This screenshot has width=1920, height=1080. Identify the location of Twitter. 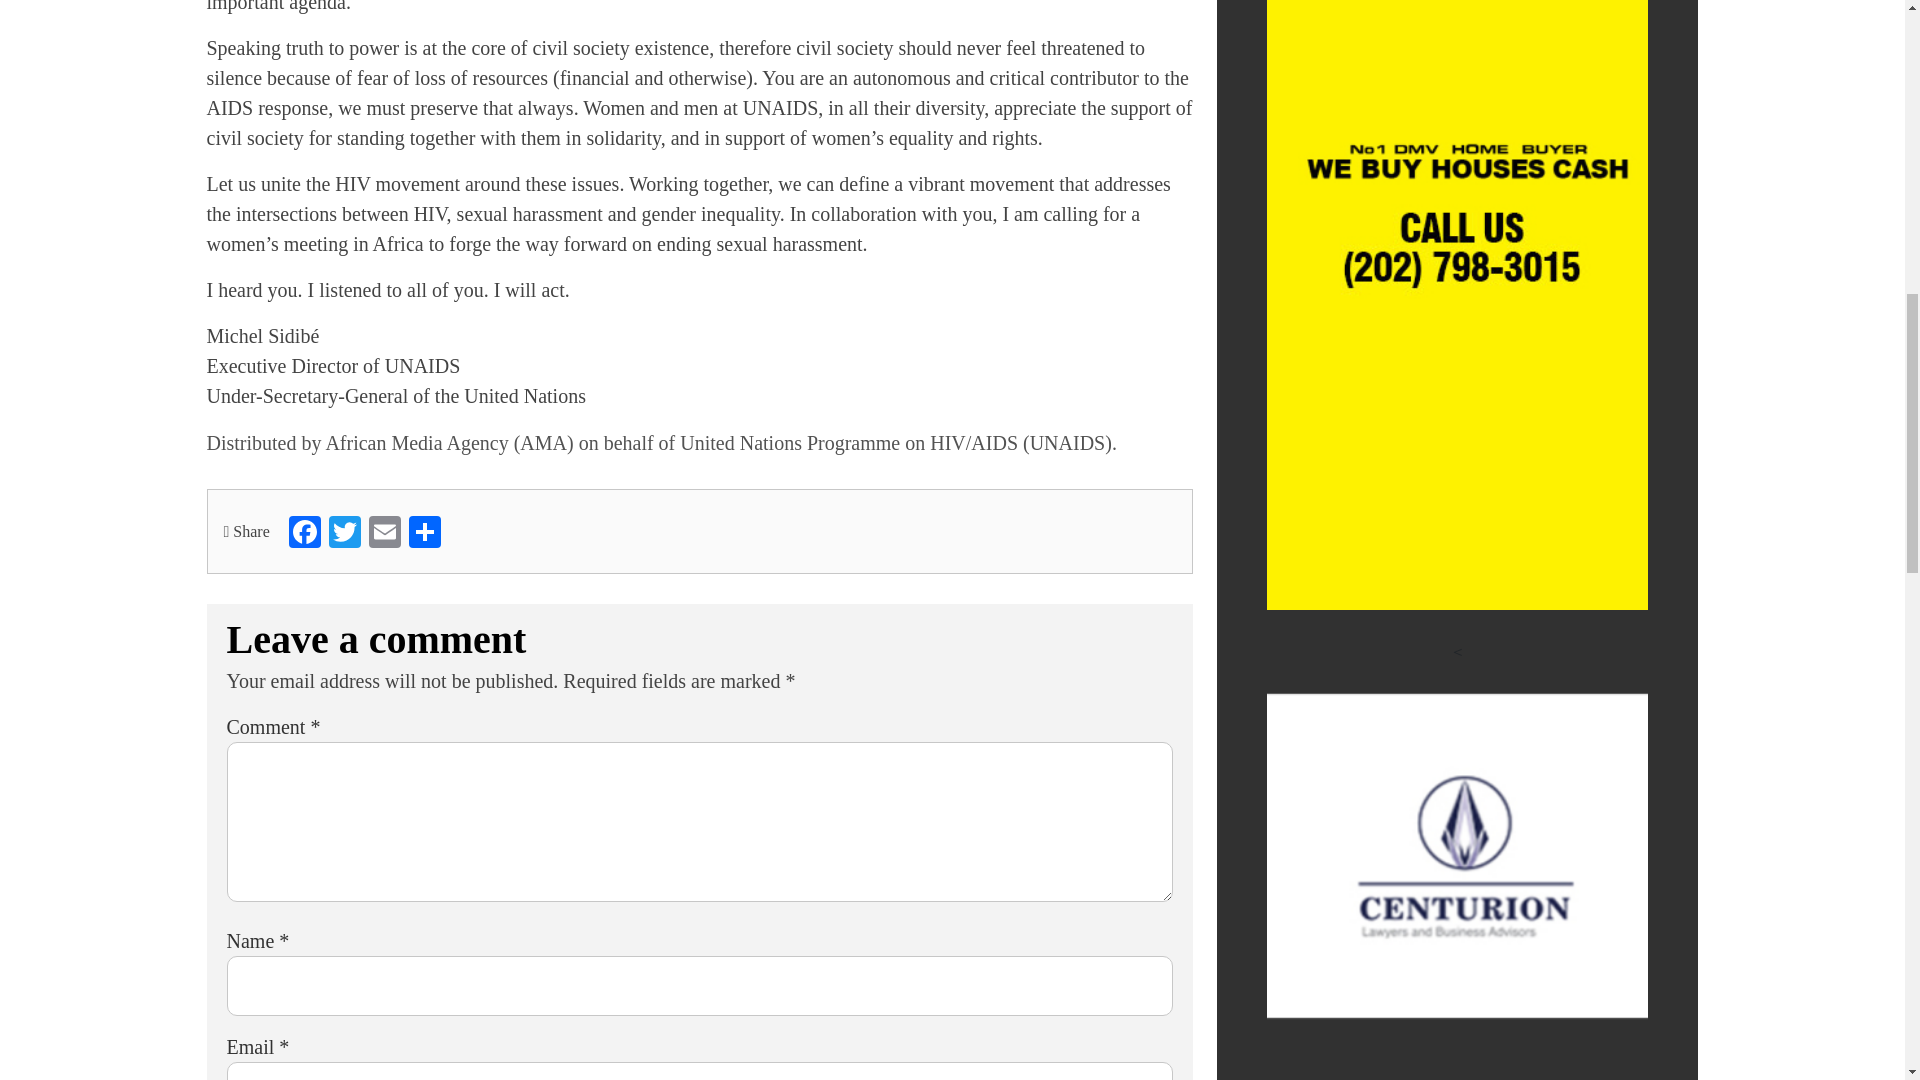
(344, 532).